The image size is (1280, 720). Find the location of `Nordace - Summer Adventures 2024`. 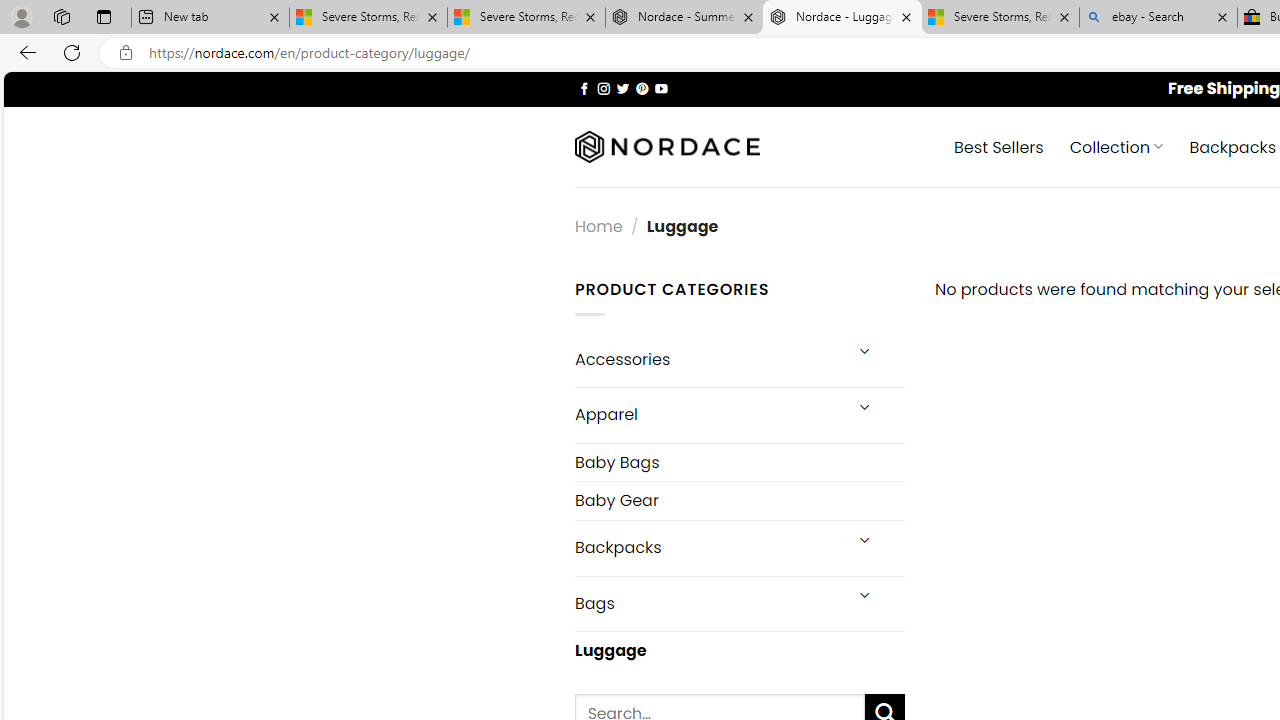

Nordace - Summer Adventures 2024 is located at coordinates (684, 18).